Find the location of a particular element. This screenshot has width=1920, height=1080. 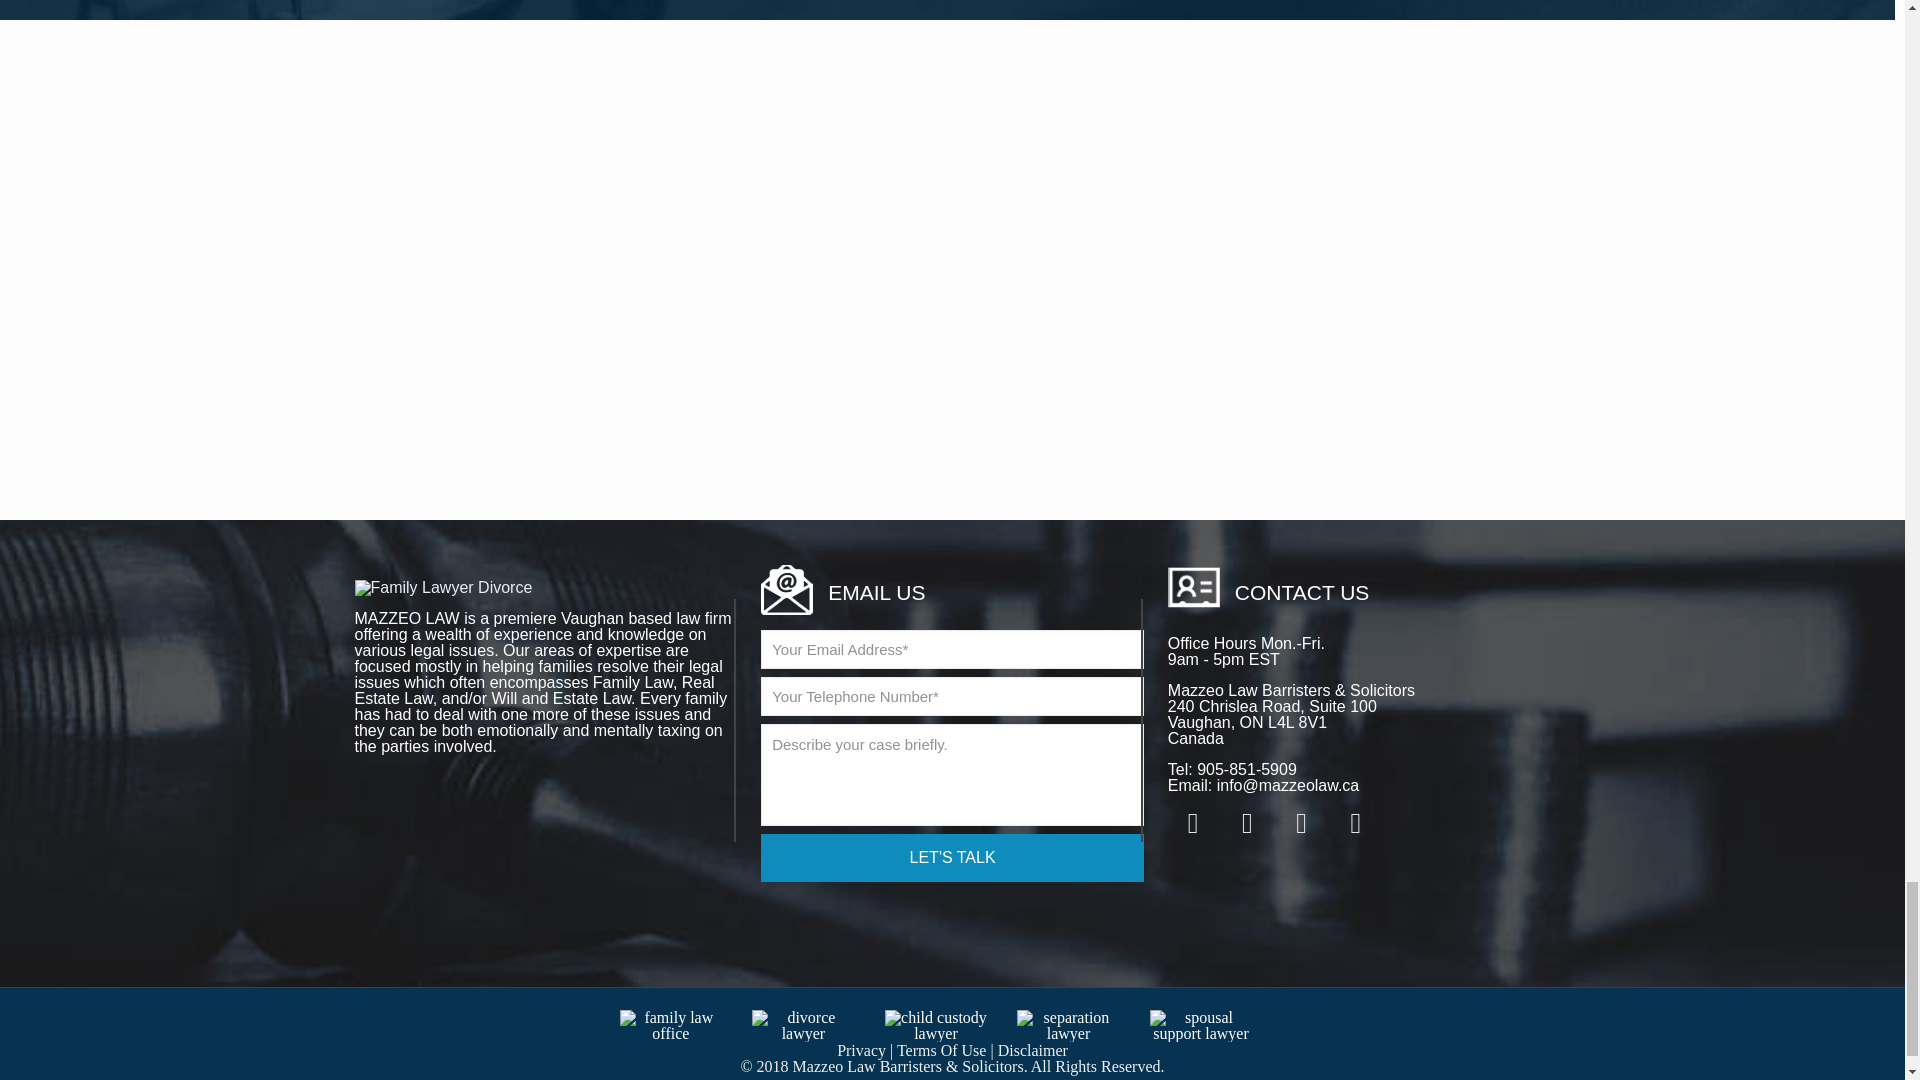

child custody lawyer vaughan is located at coordinates (936, 1026).